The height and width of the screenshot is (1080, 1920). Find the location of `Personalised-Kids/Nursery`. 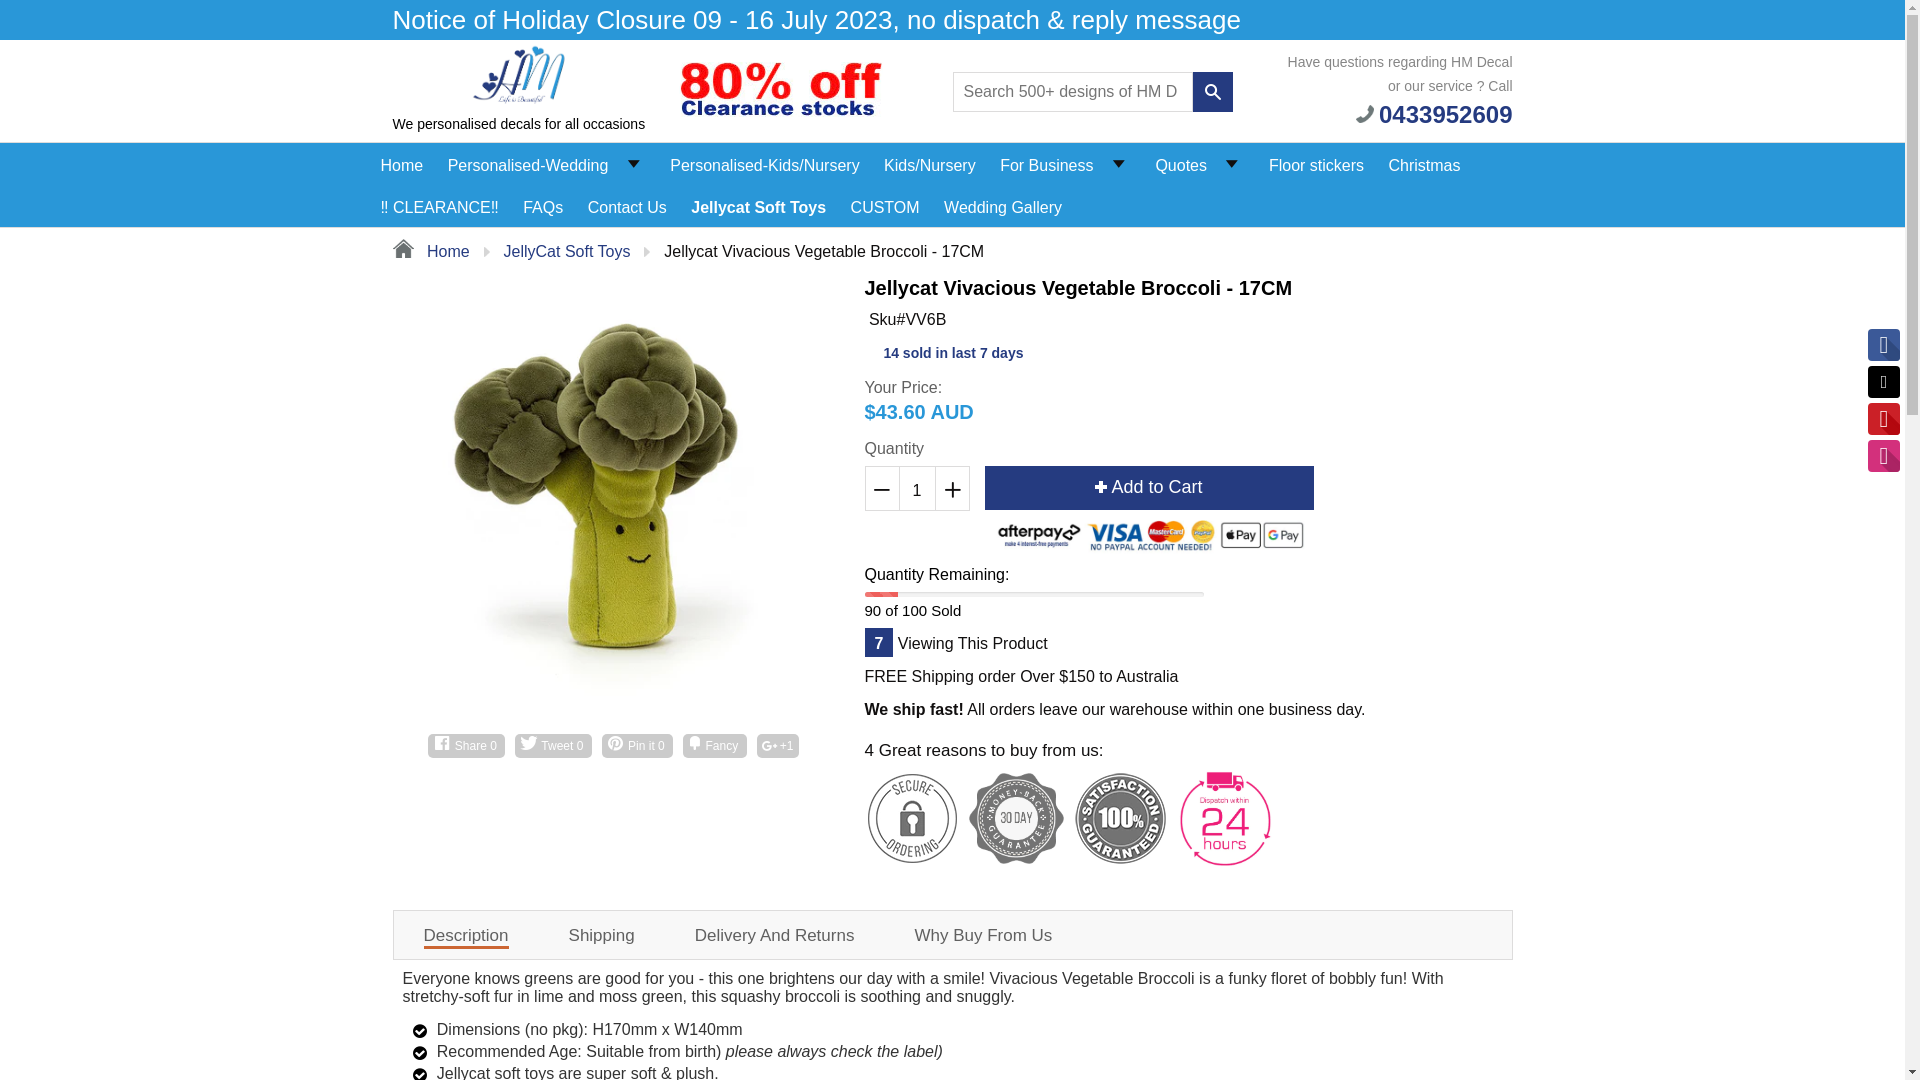

Personalised-Kids/Nursery is located at coordinates (764, 161).